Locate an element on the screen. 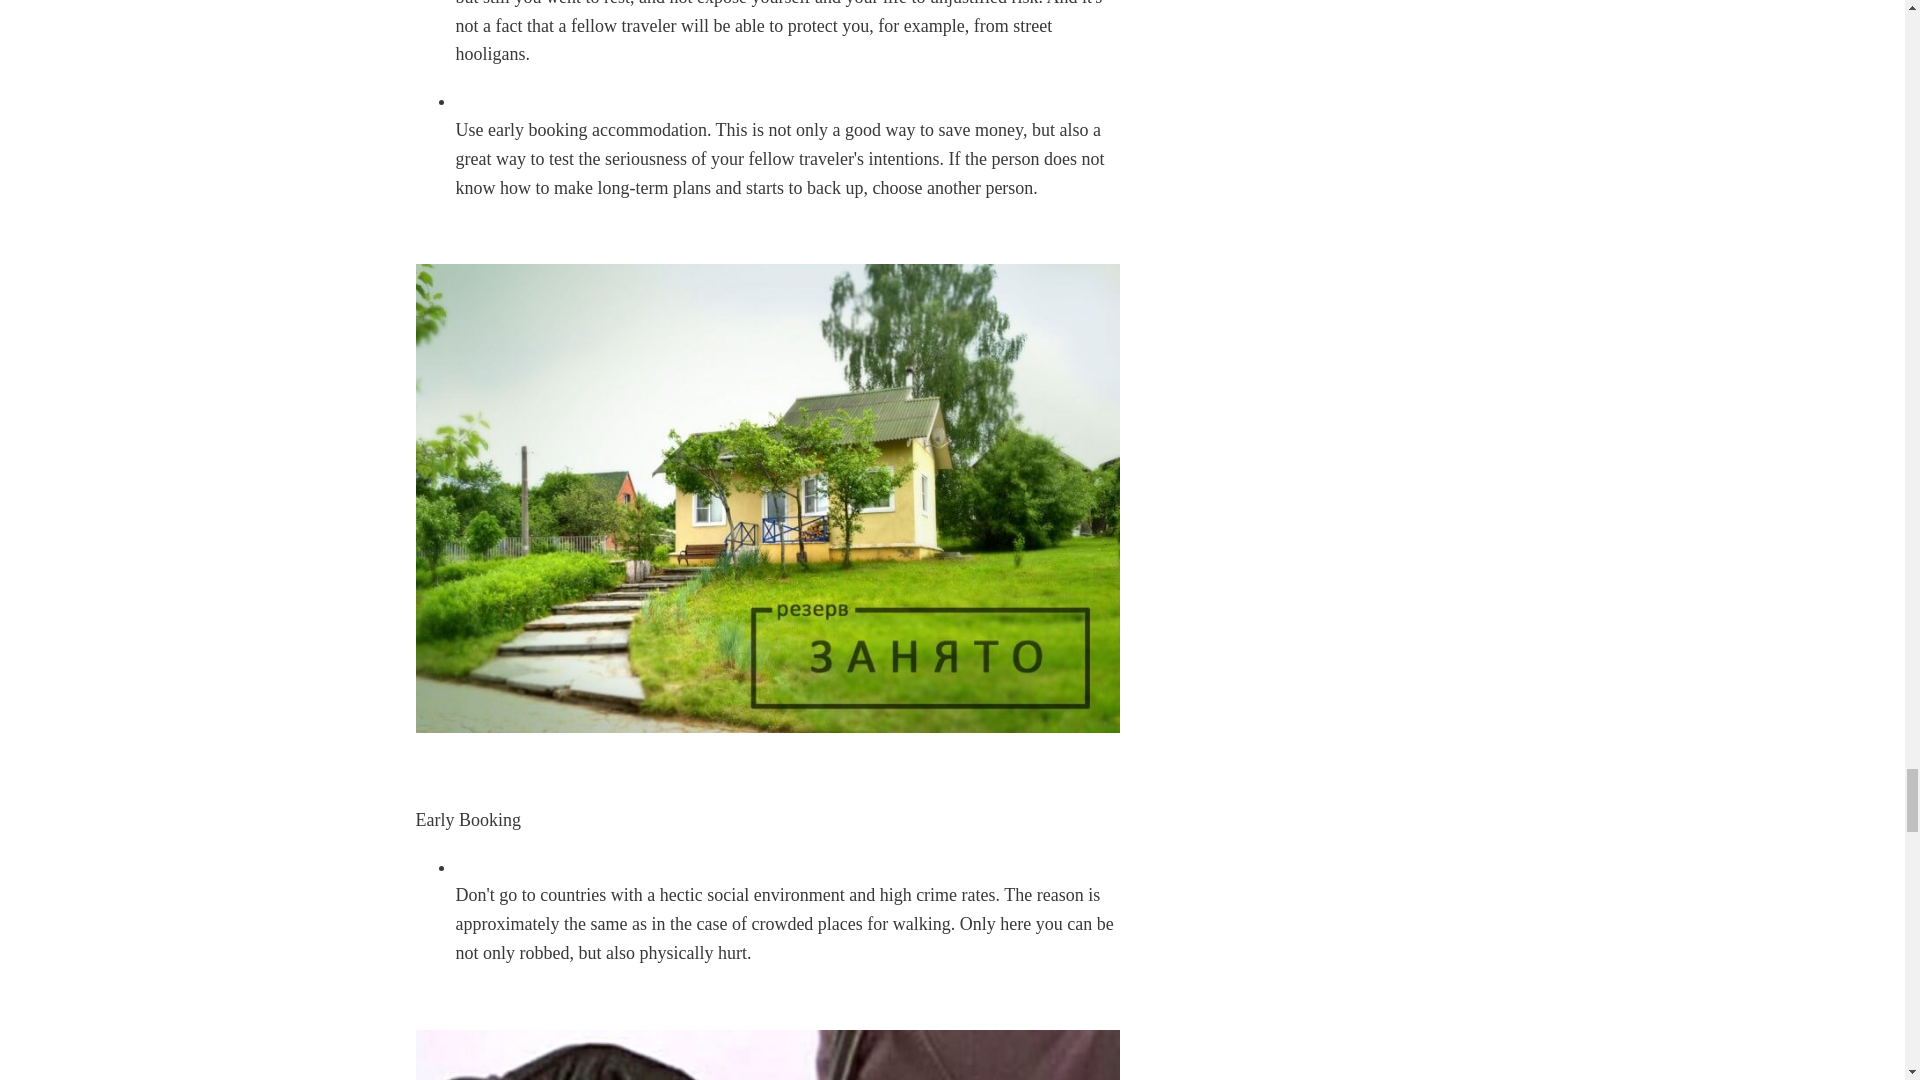 This screenshot has height=1080, width=1920. Don't go to high crime countries is located at coordinates (768, 1055).